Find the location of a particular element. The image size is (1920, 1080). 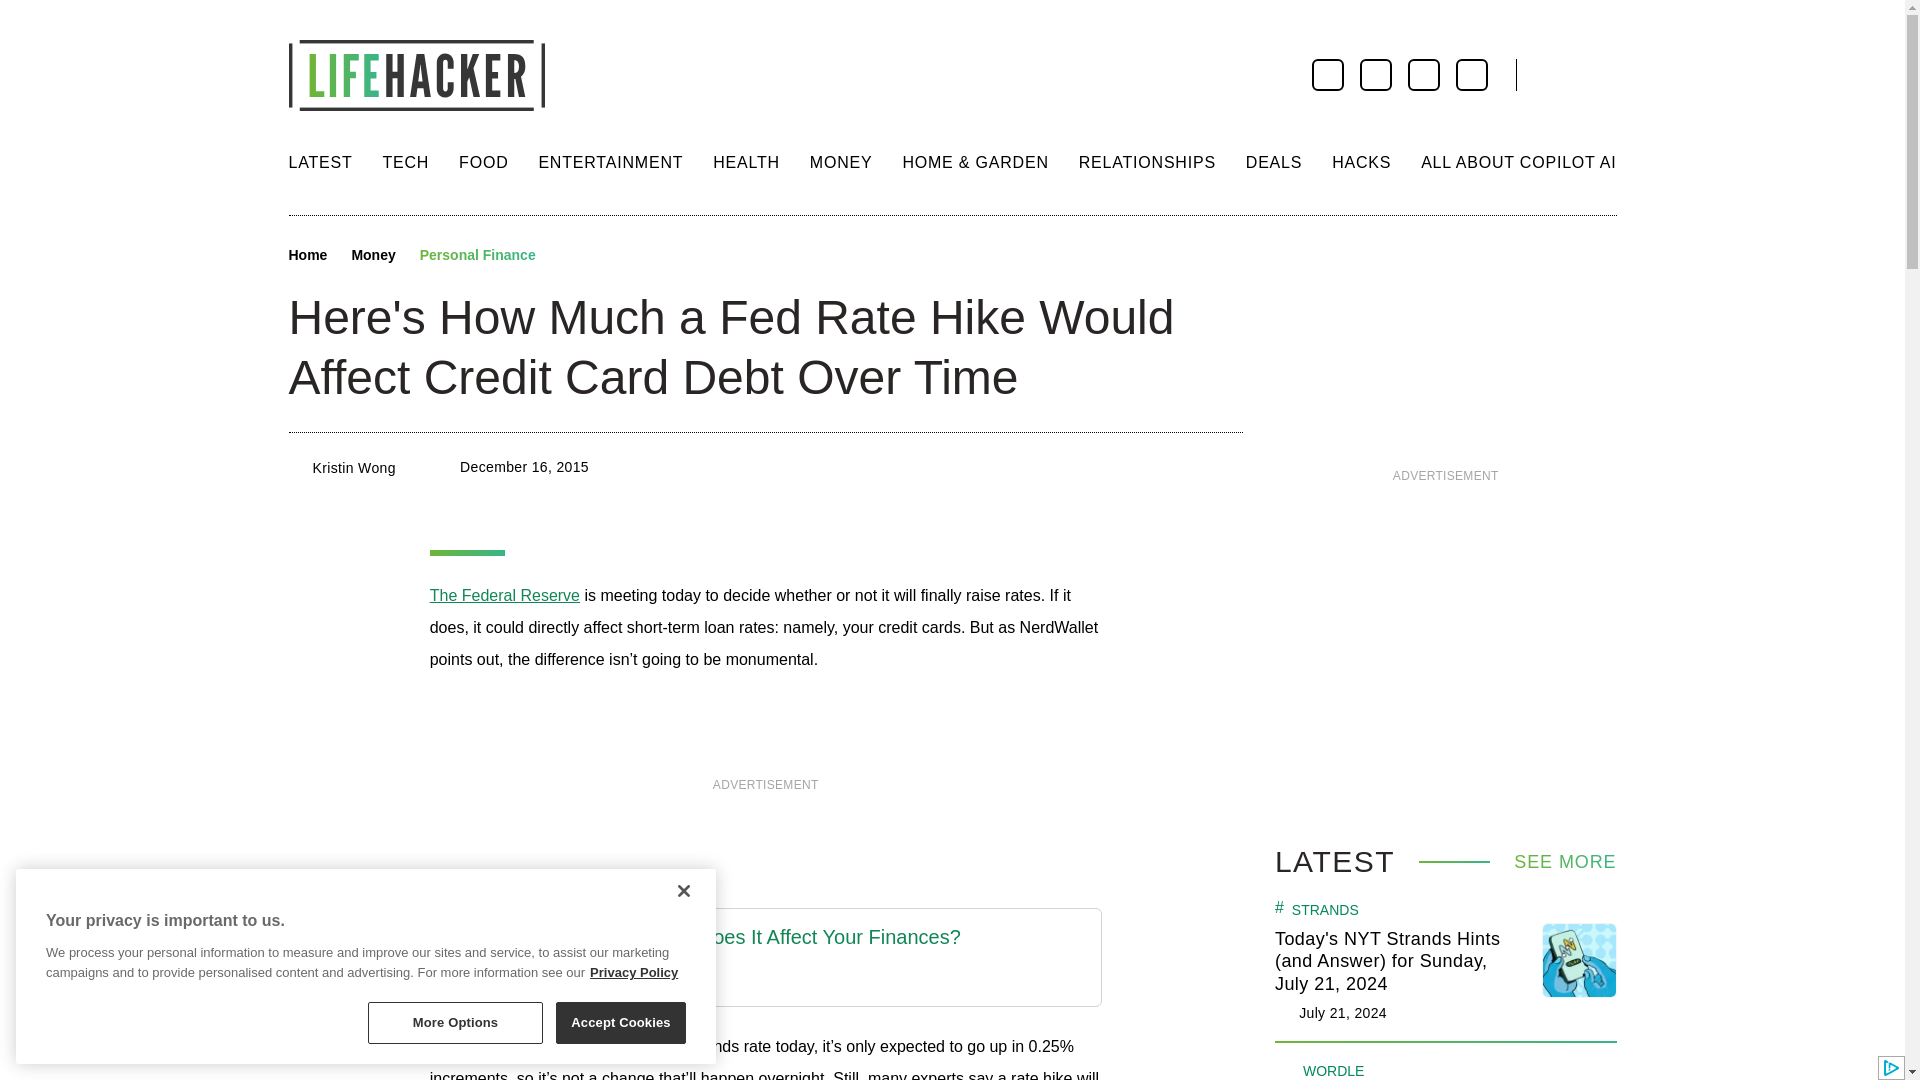

TECH is located at coordinates (405, 162).